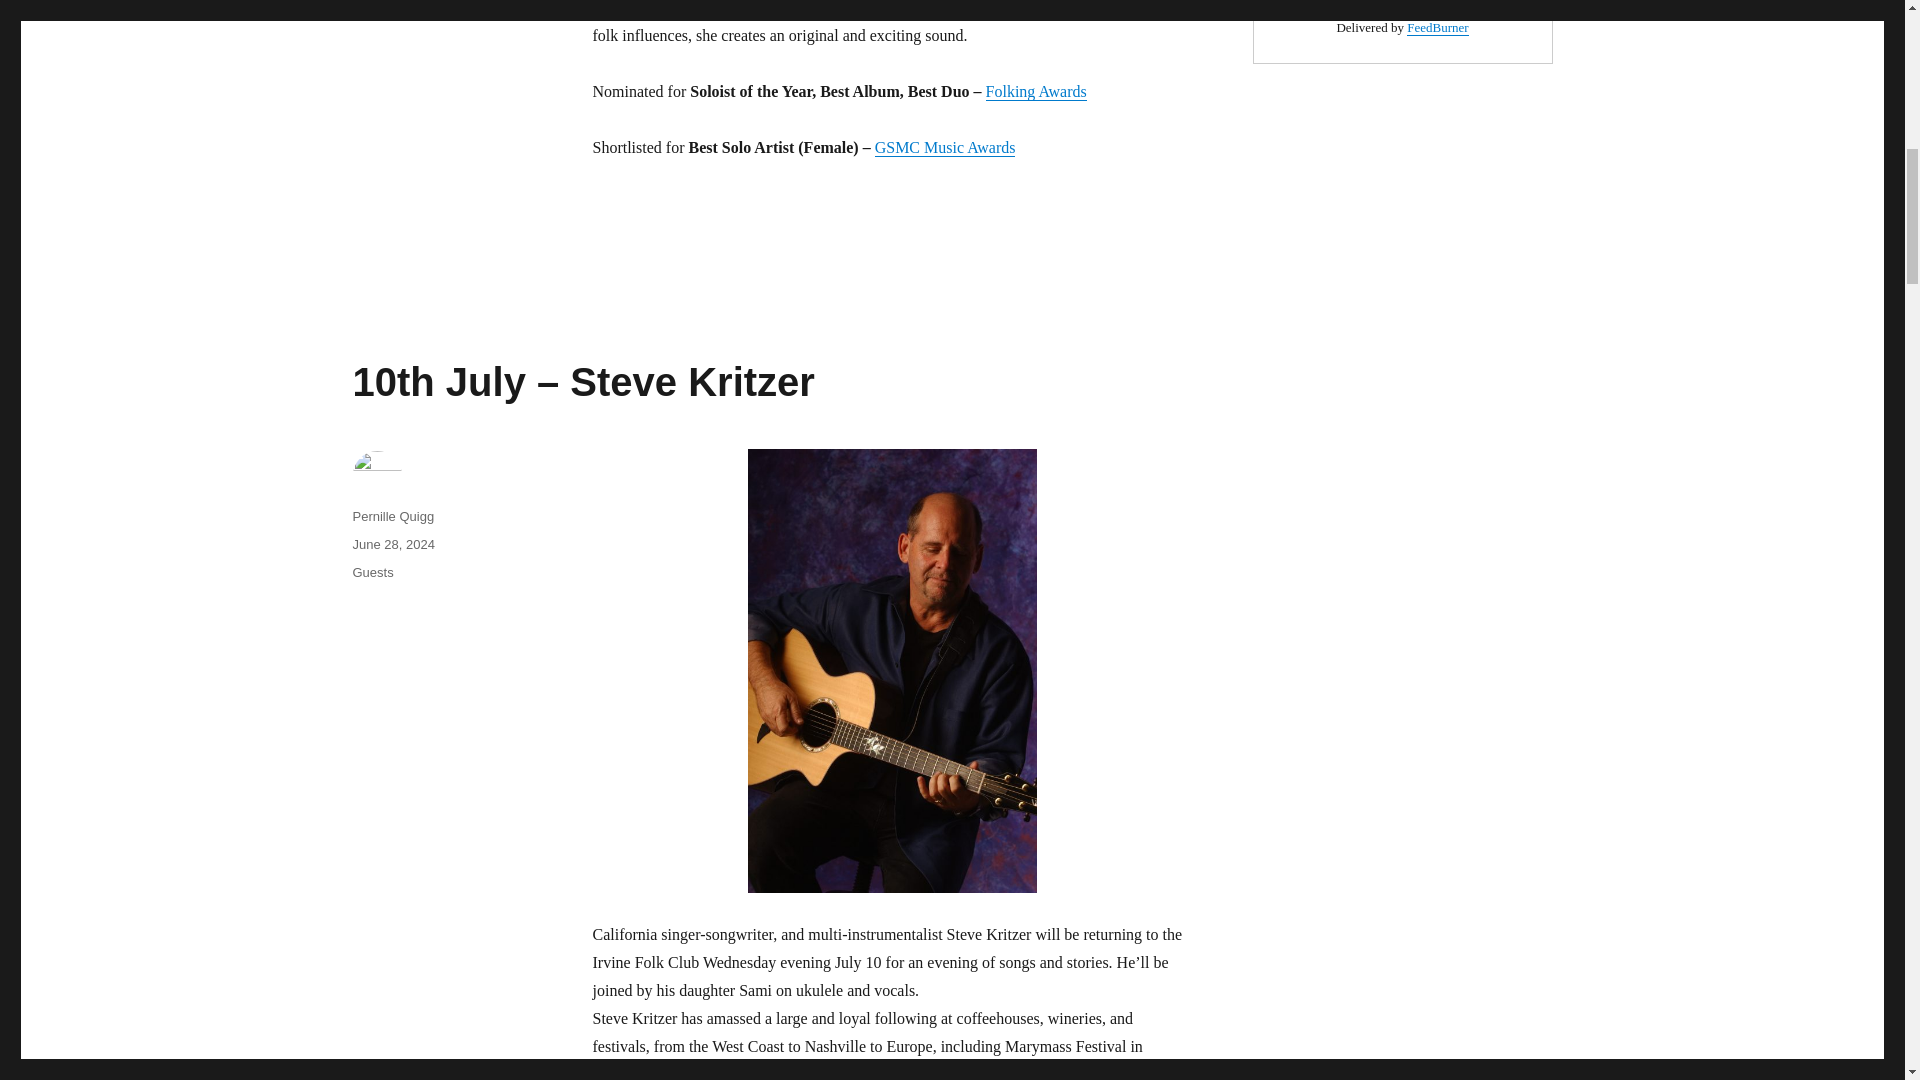 Image resolution: width=1920 pixels, height=1080 pixels. What do you see at coordinates (372, 572) in the screenshot?
I see `Guests` at bounding box center [372, 572].